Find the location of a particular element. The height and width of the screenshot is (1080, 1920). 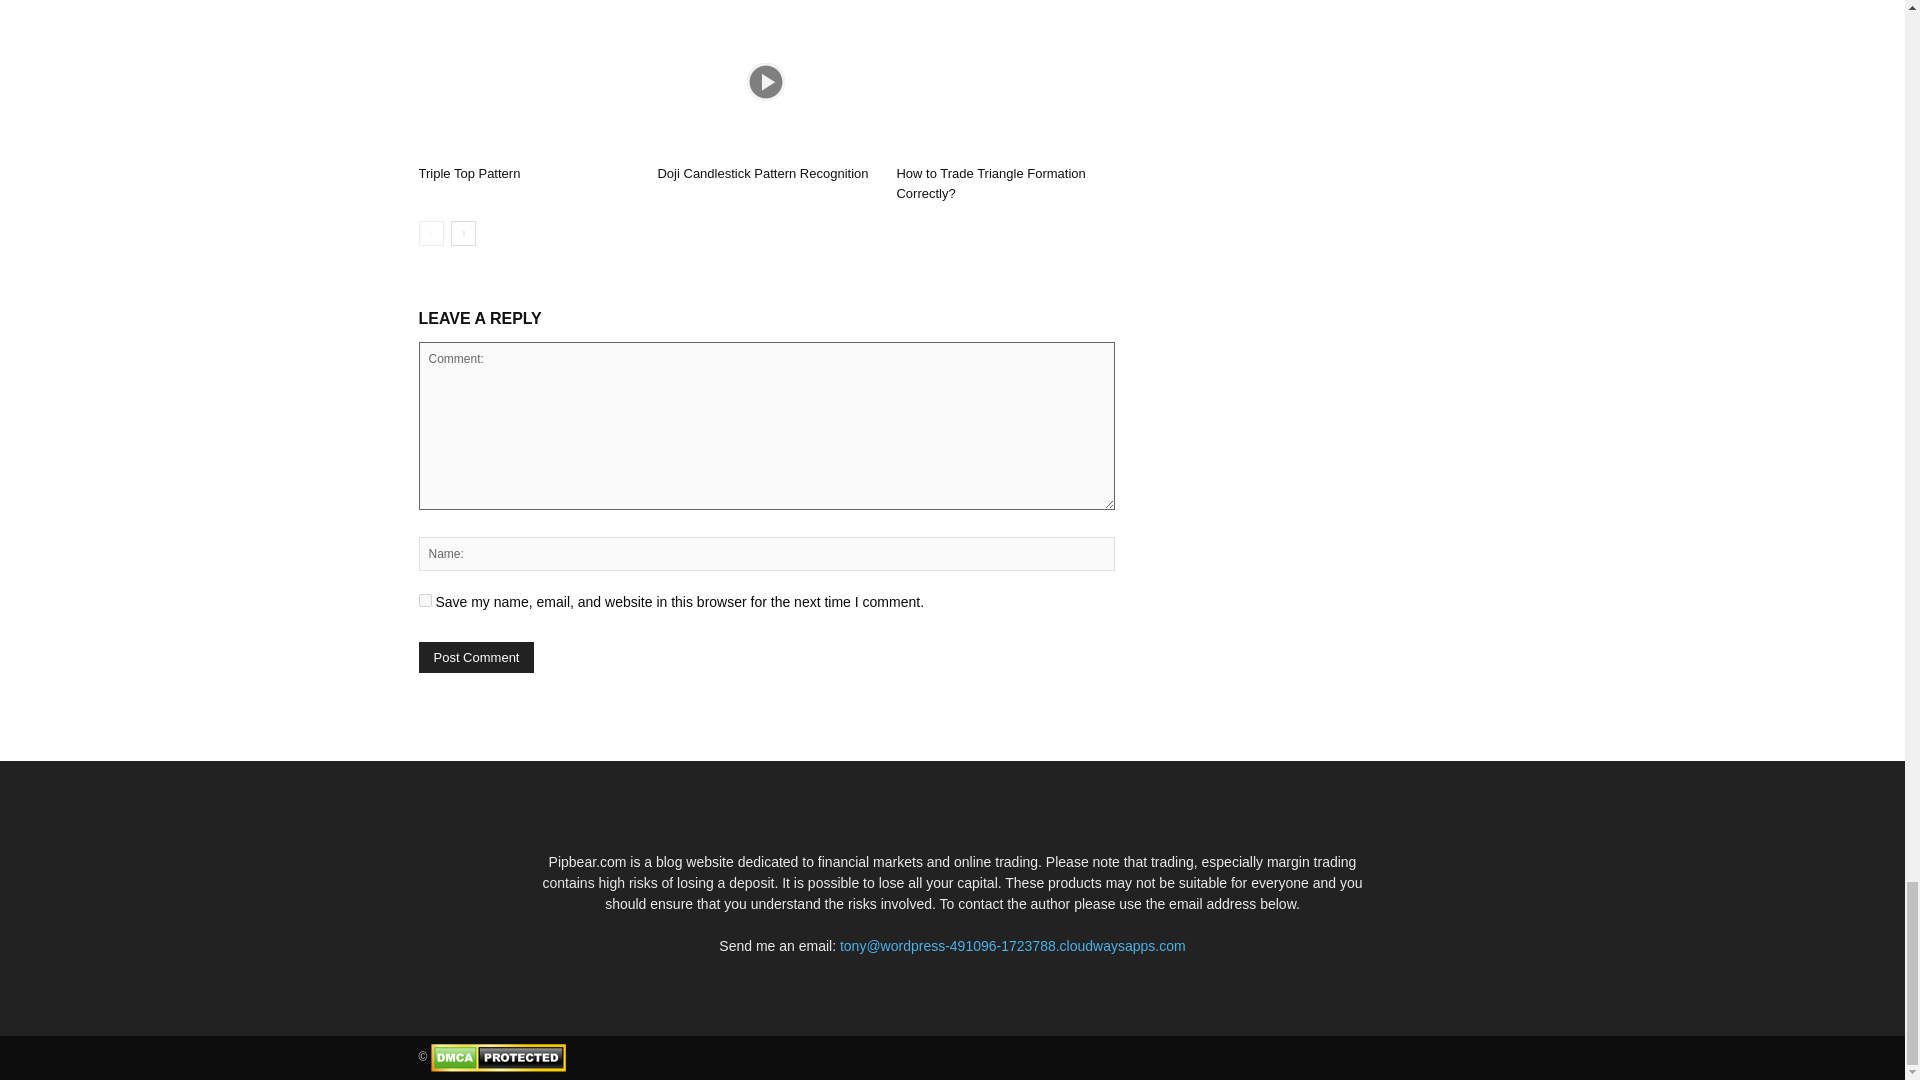

yes is located at coordinates (424, 600).